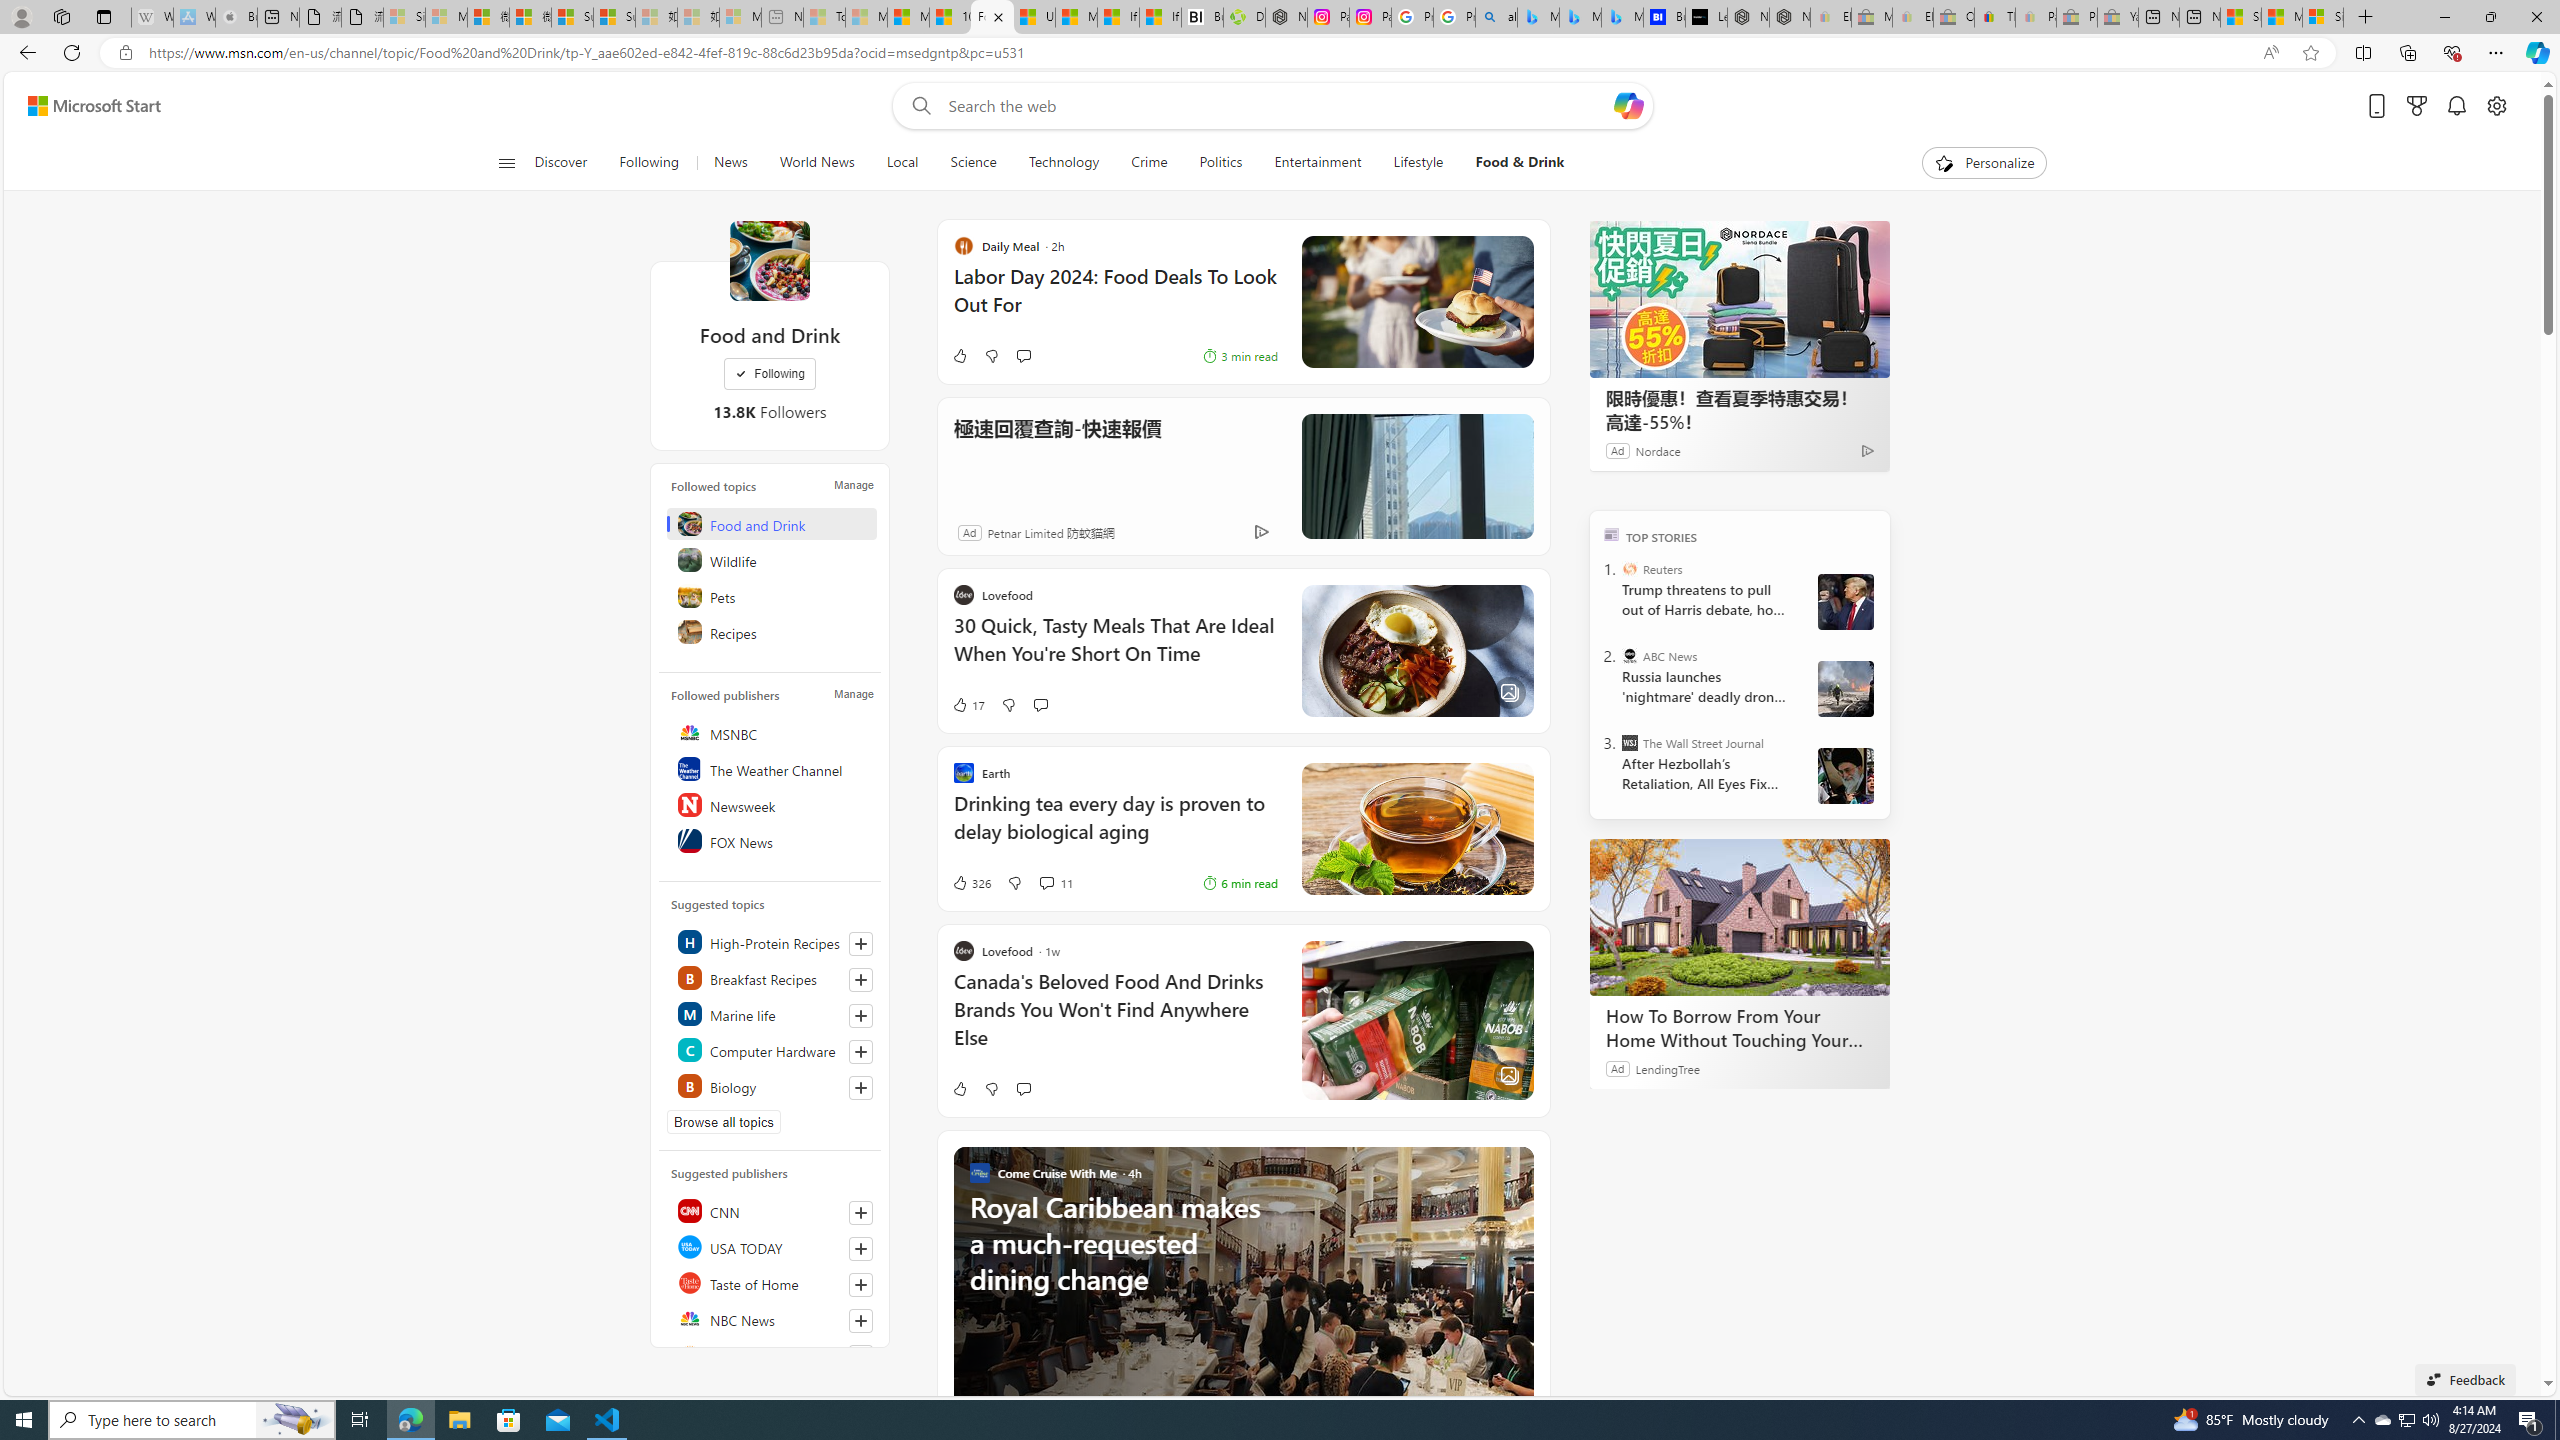 The image size is (2560, 1440). Describe the element at coordinates (1630, 569) in the screenshot. I see `Reuters` at that location.